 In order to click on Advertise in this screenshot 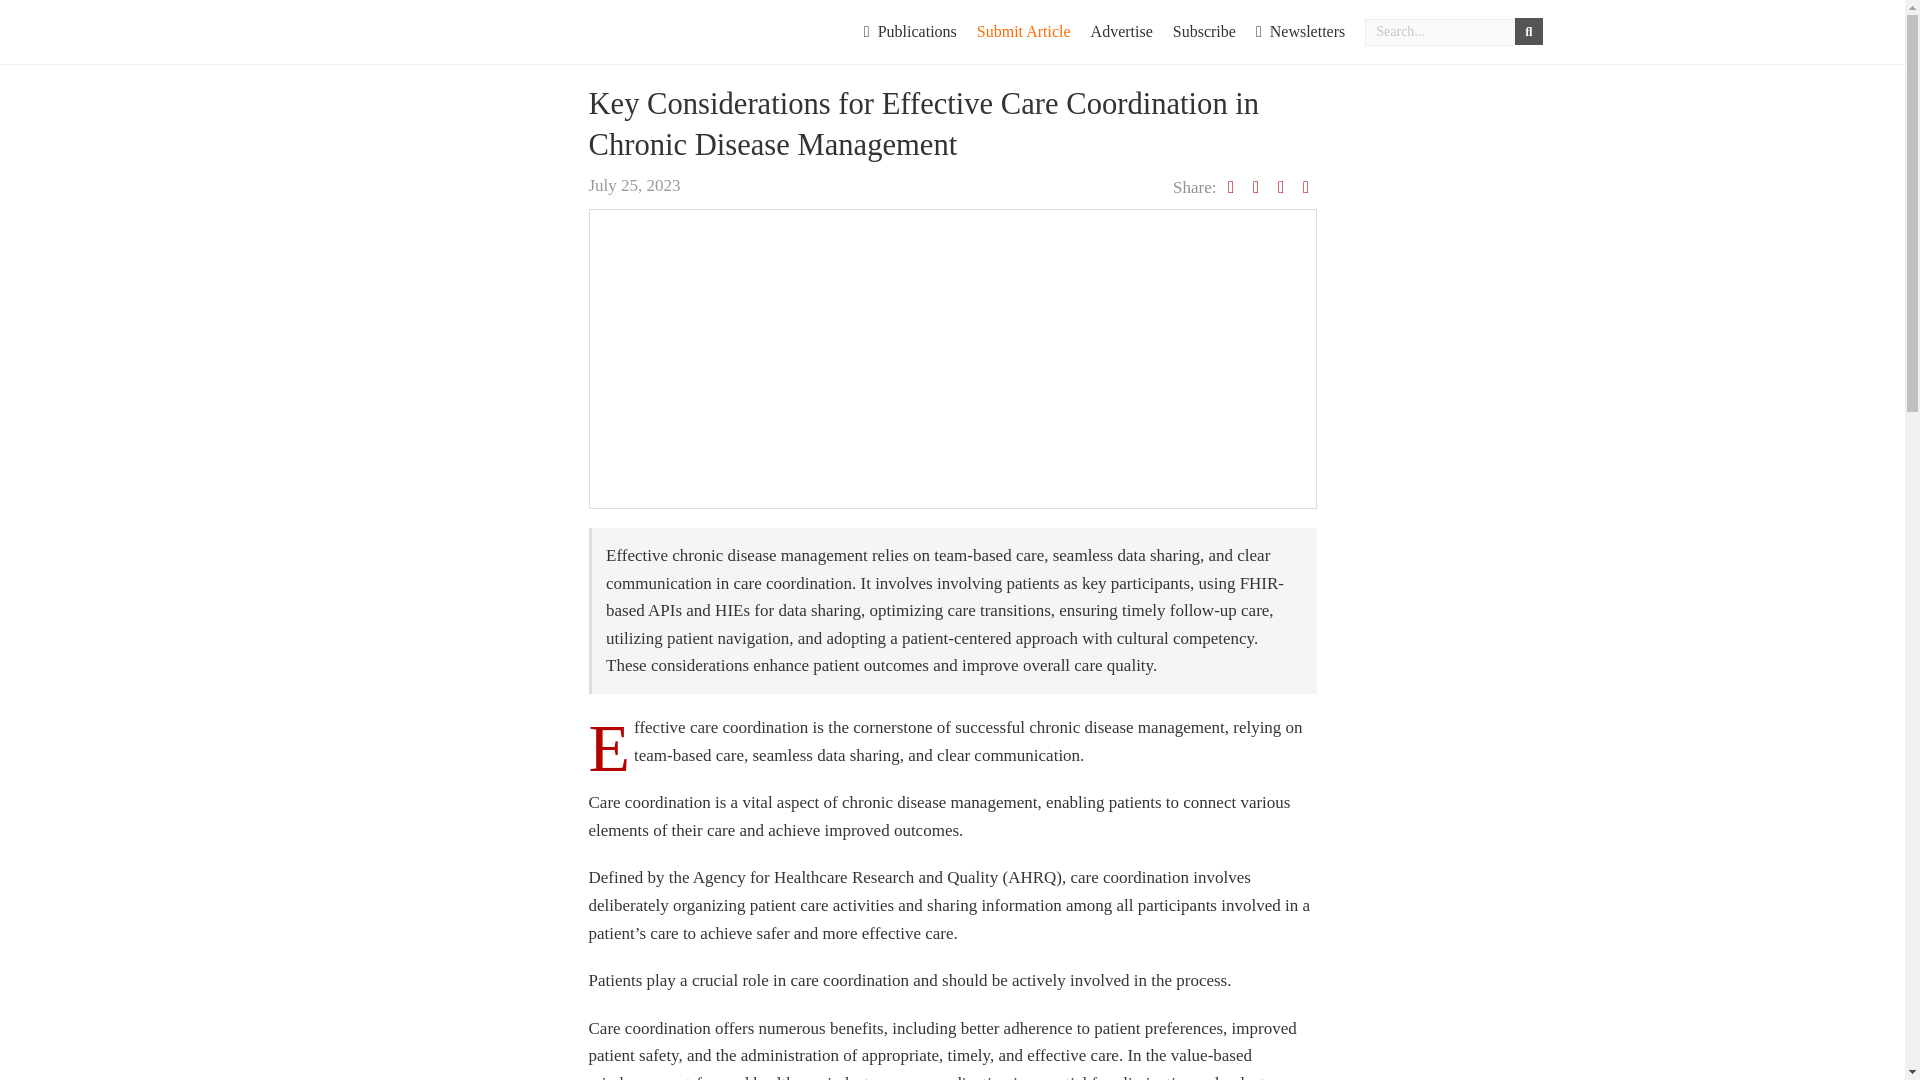, I will do `click(1122, 32)`.